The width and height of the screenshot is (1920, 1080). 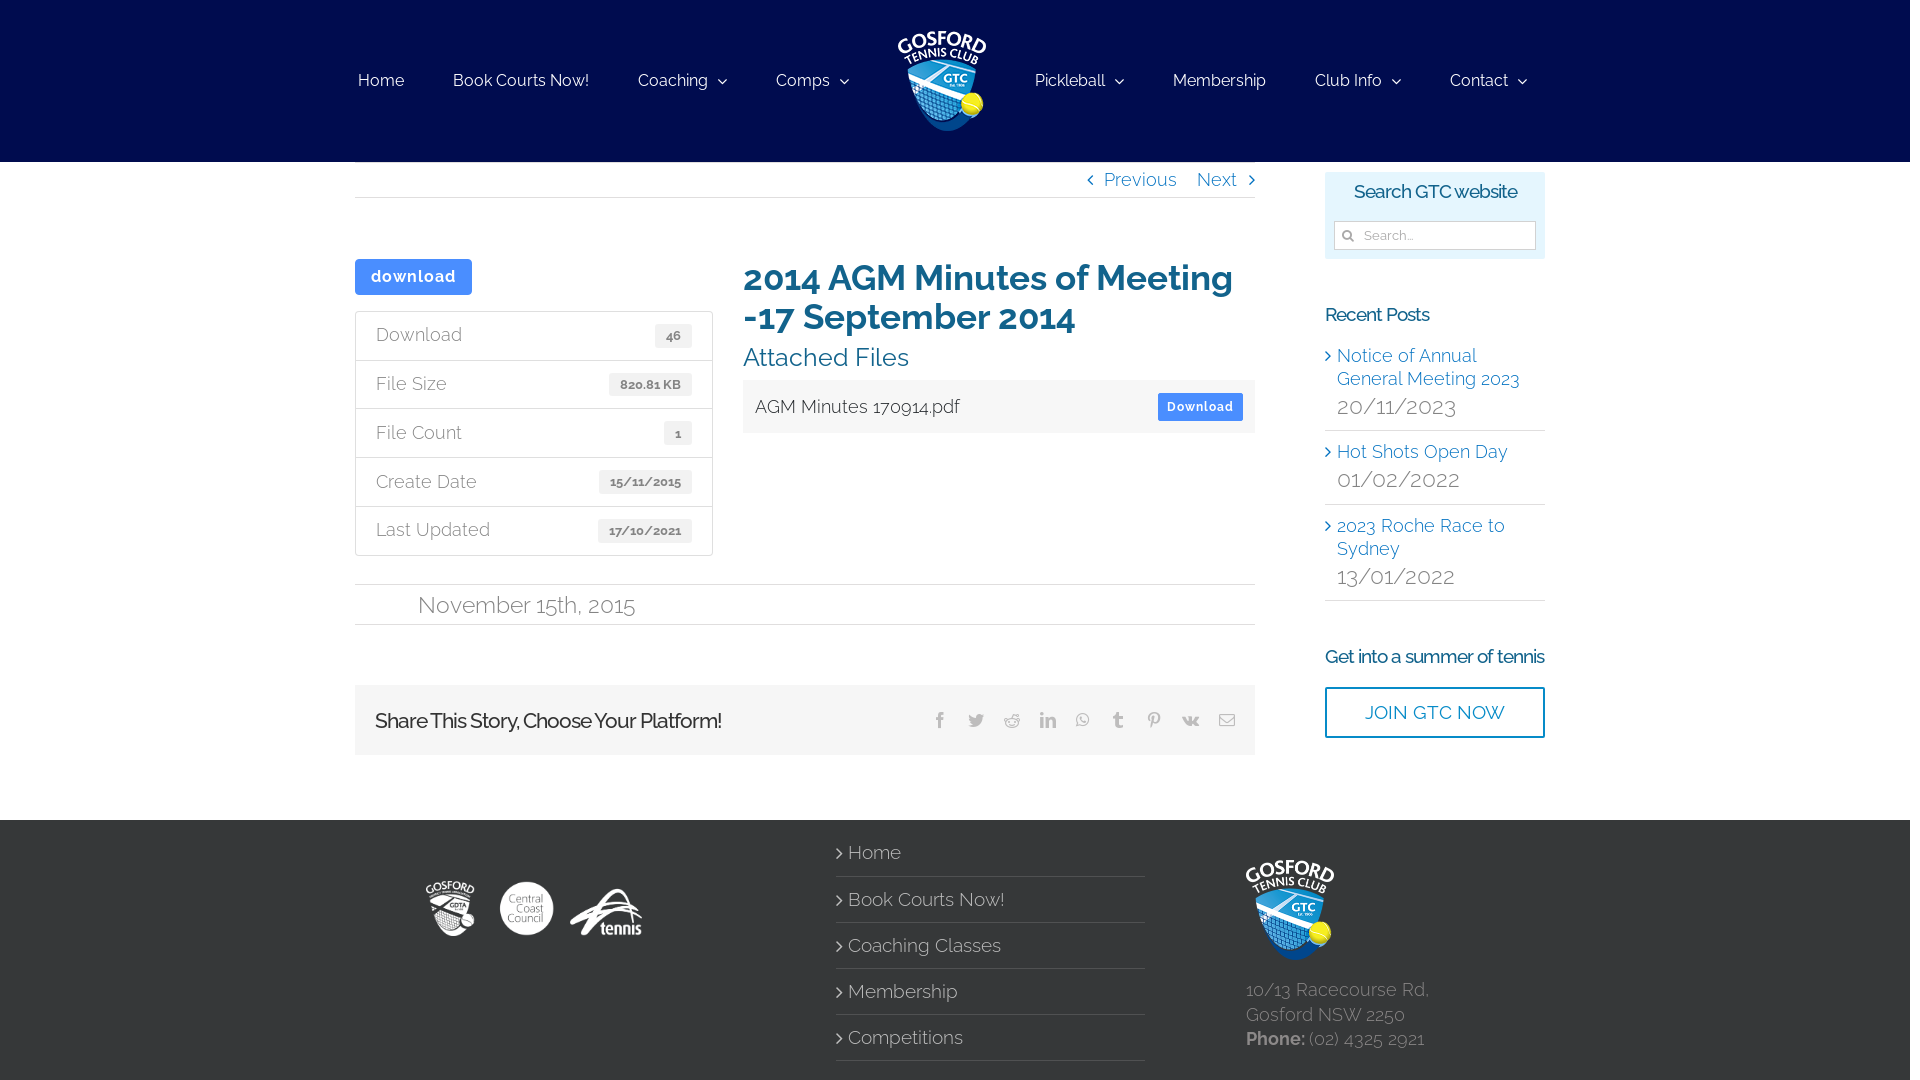 I want to click on Contact, so click(x=1488, y=81).